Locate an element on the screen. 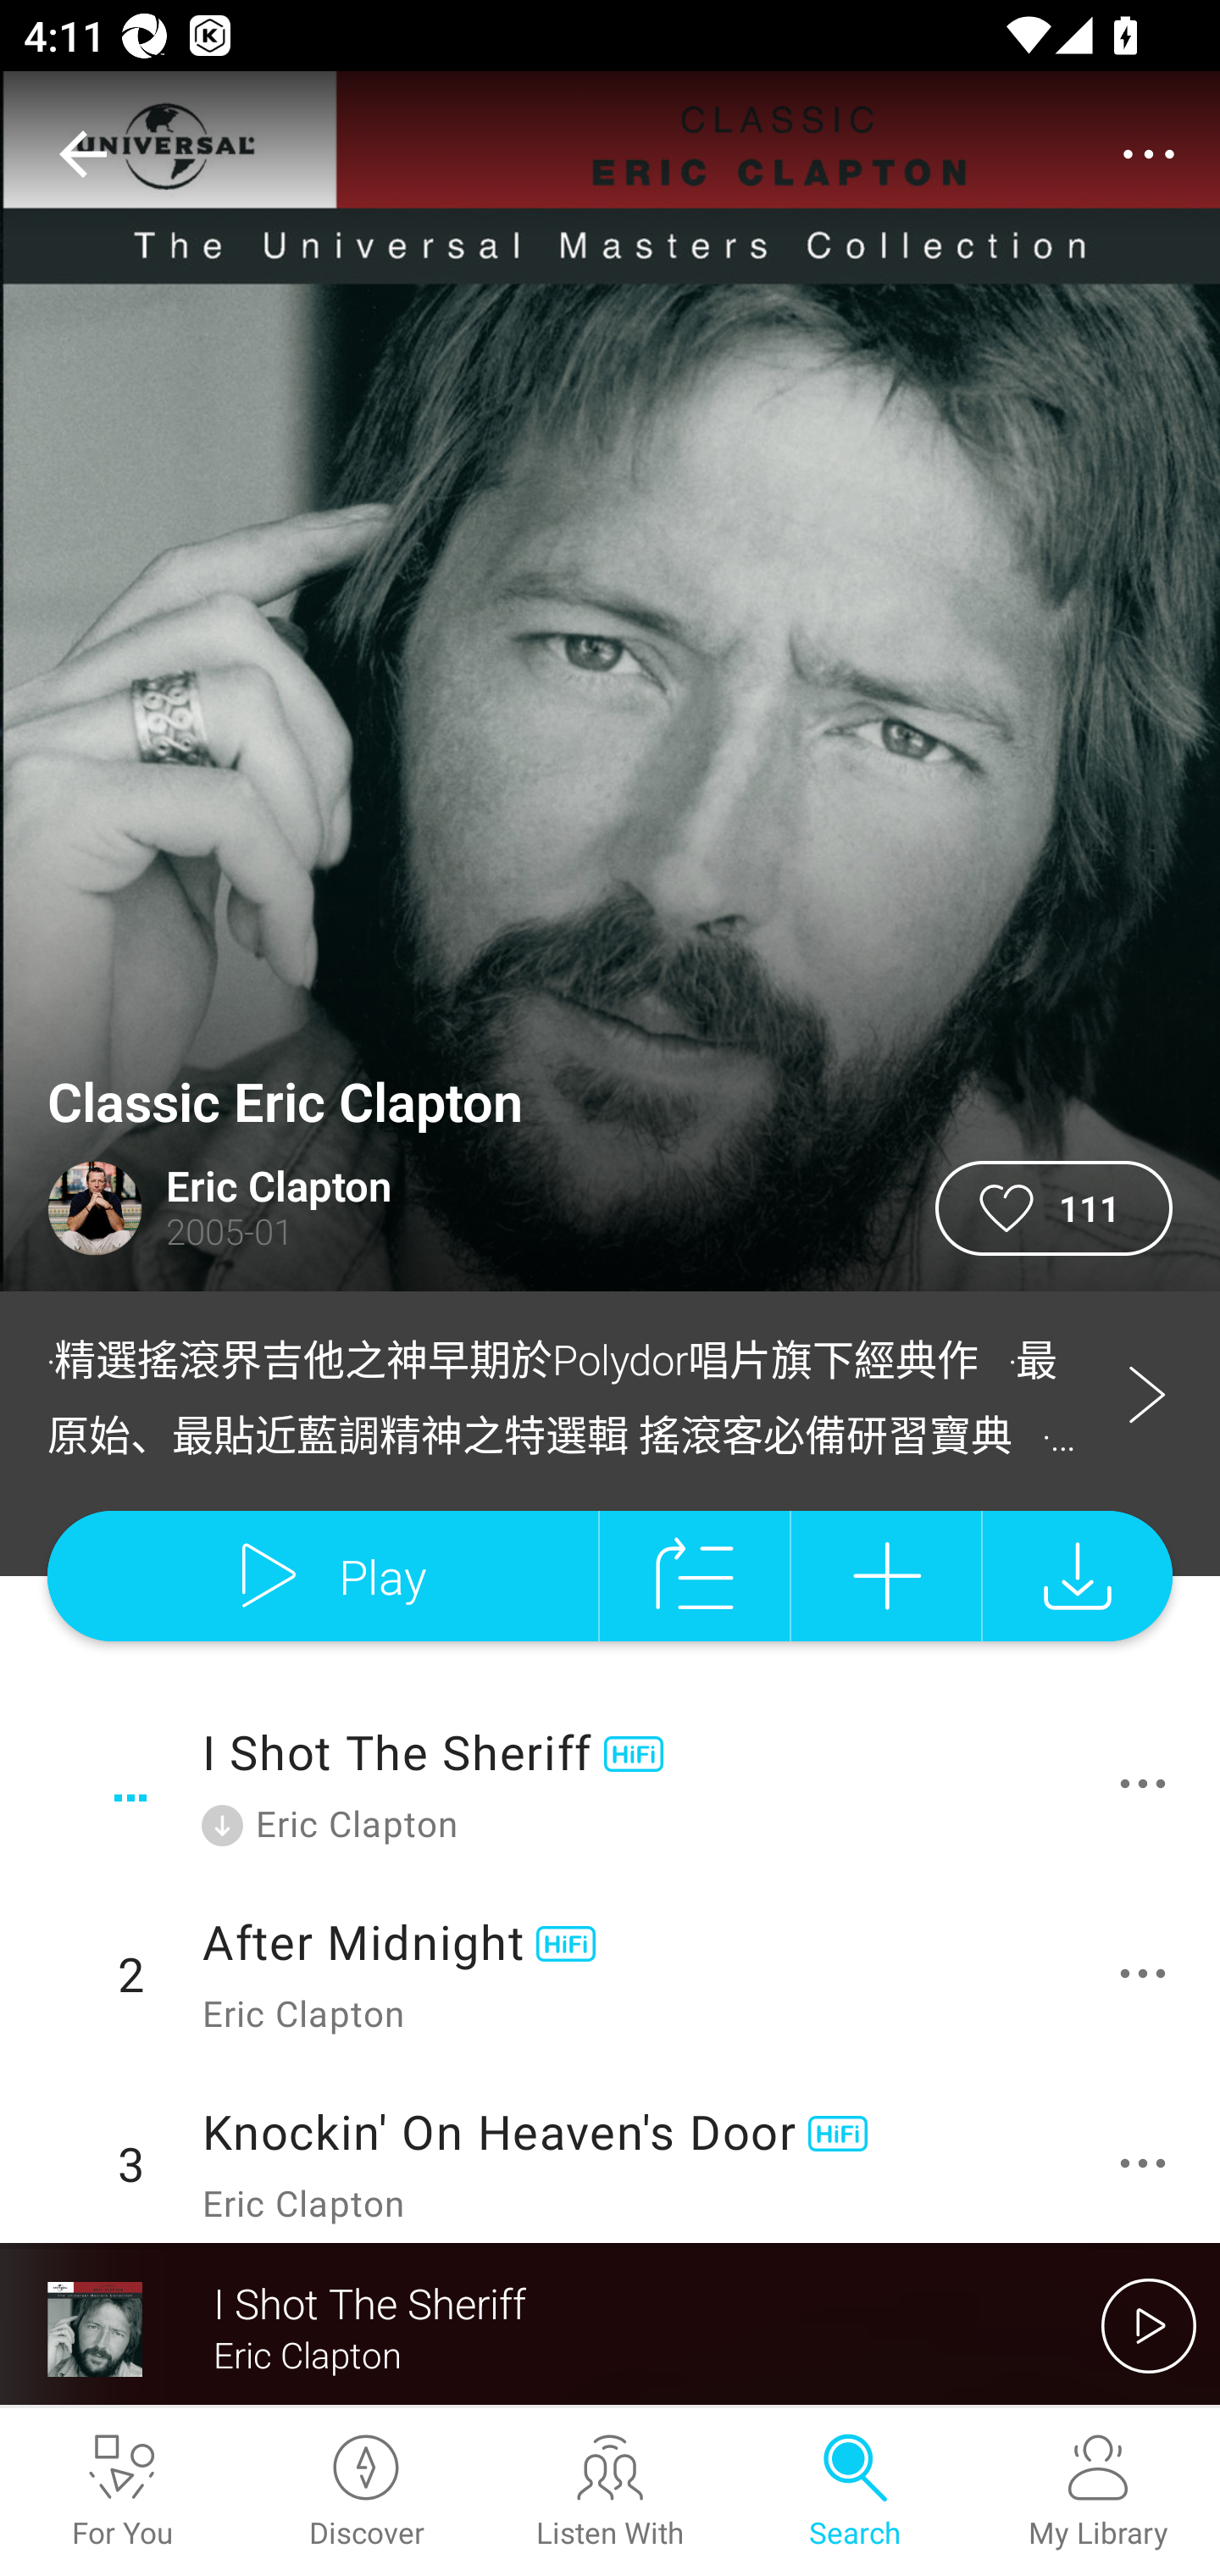  更多操作選項 is located at coordinates (1149, 1973).